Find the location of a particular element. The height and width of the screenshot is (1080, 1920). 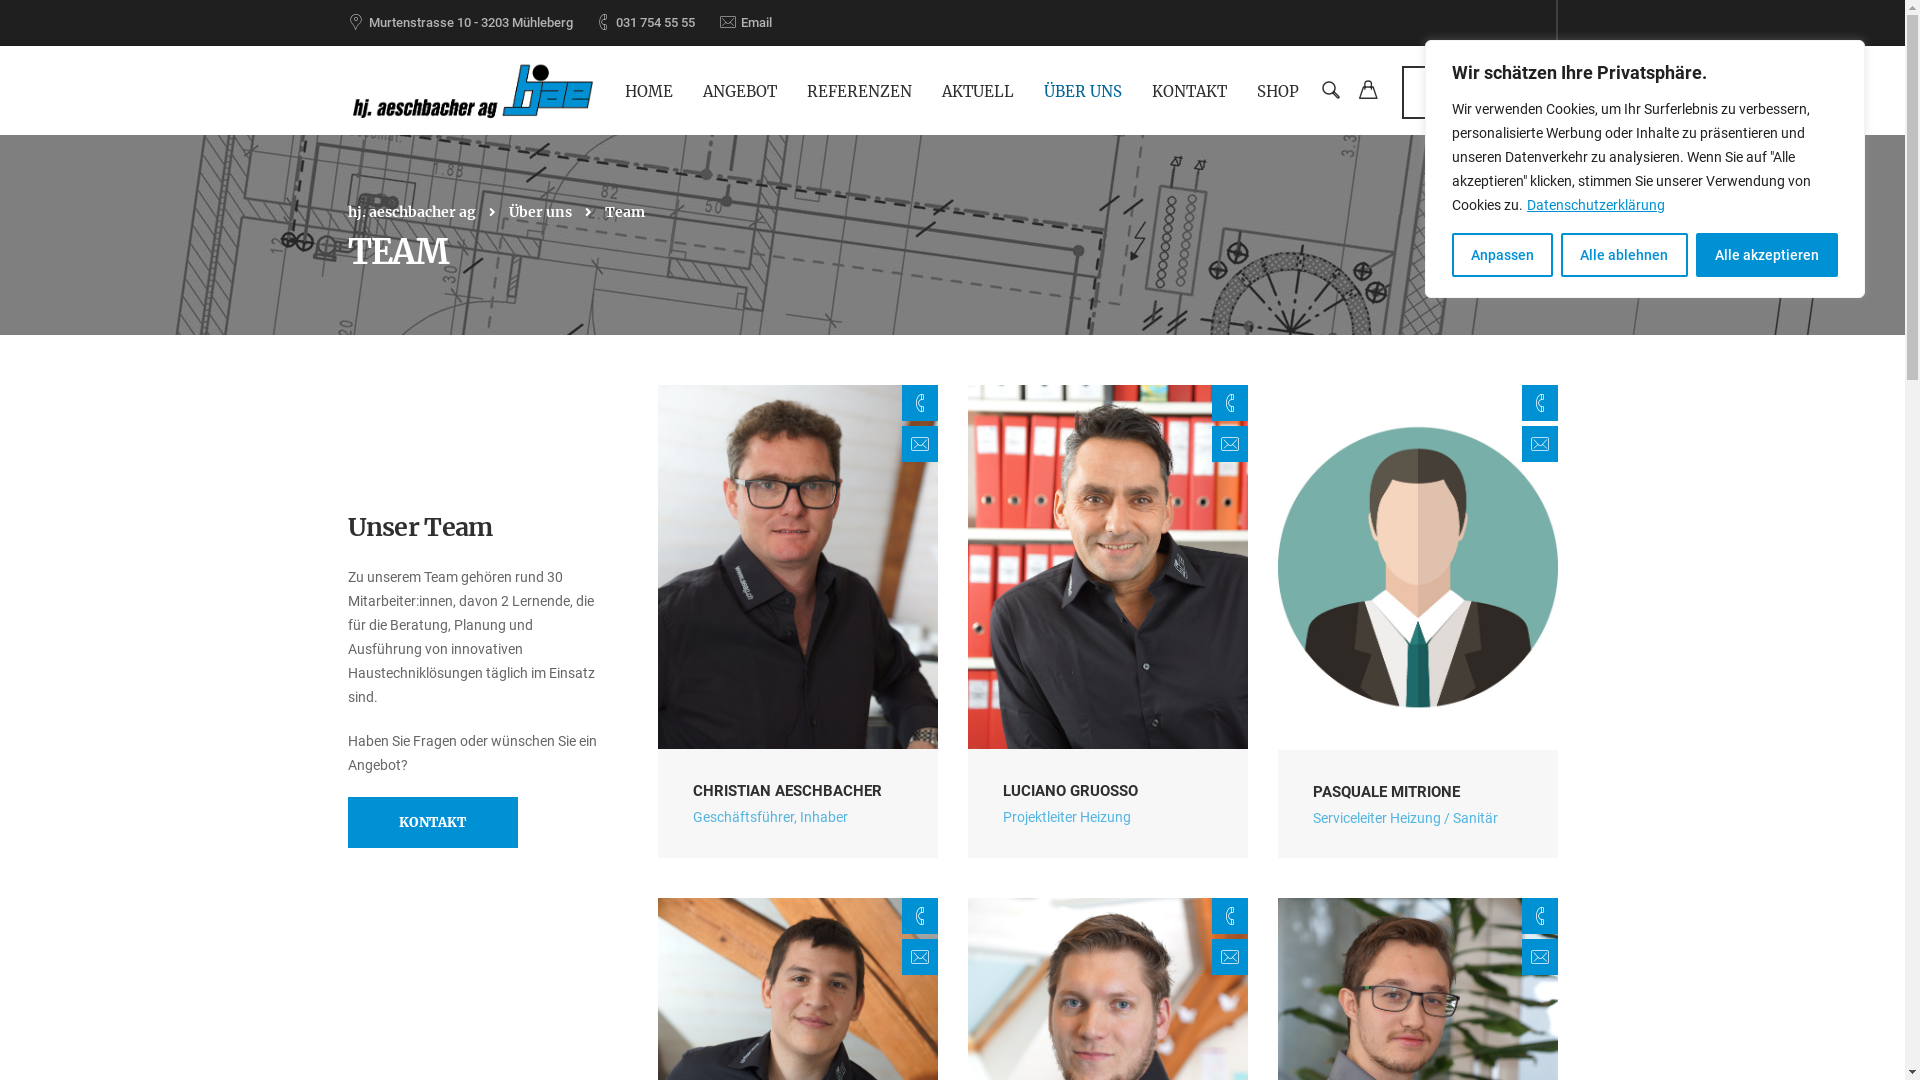

PLANUNG is located at coordinates (688, 790).